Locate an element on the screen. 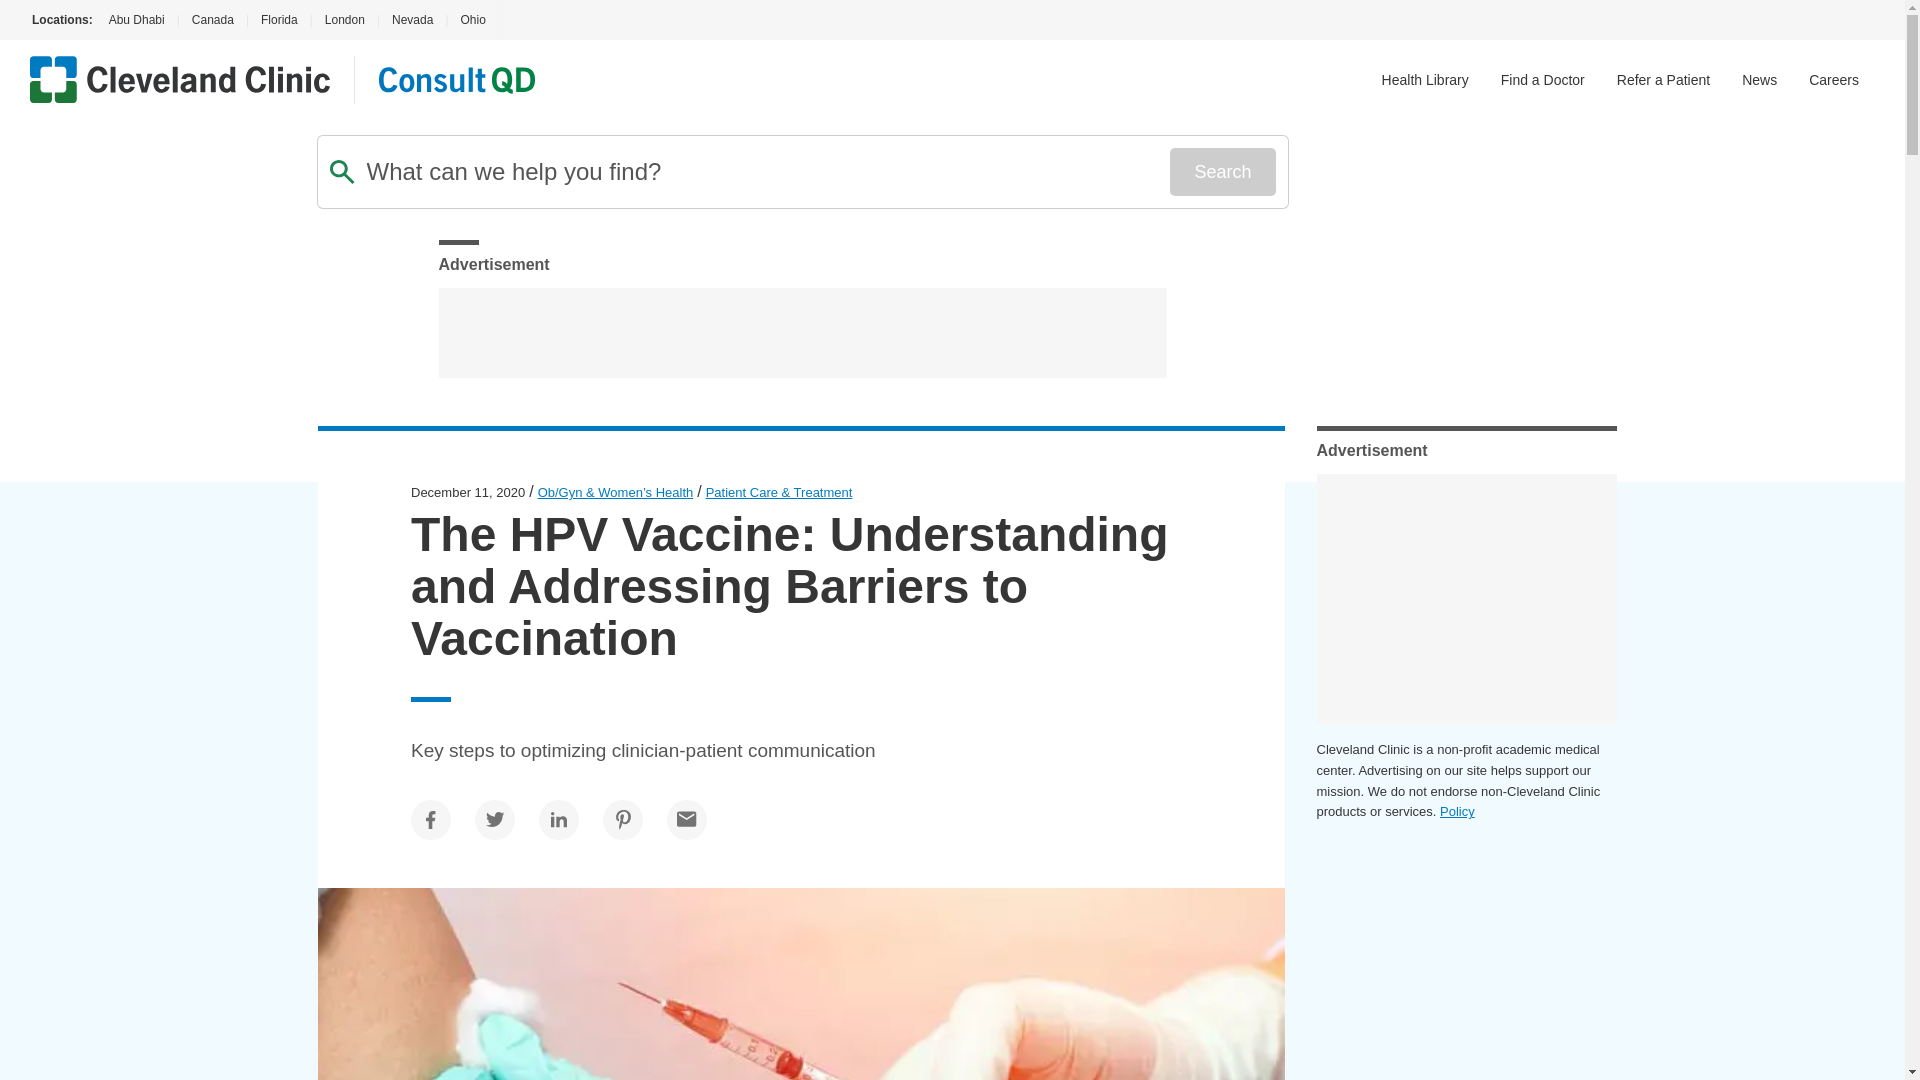 The image size is (1920, 1080). Abu Dhabi is located at coordinates (134, 20).